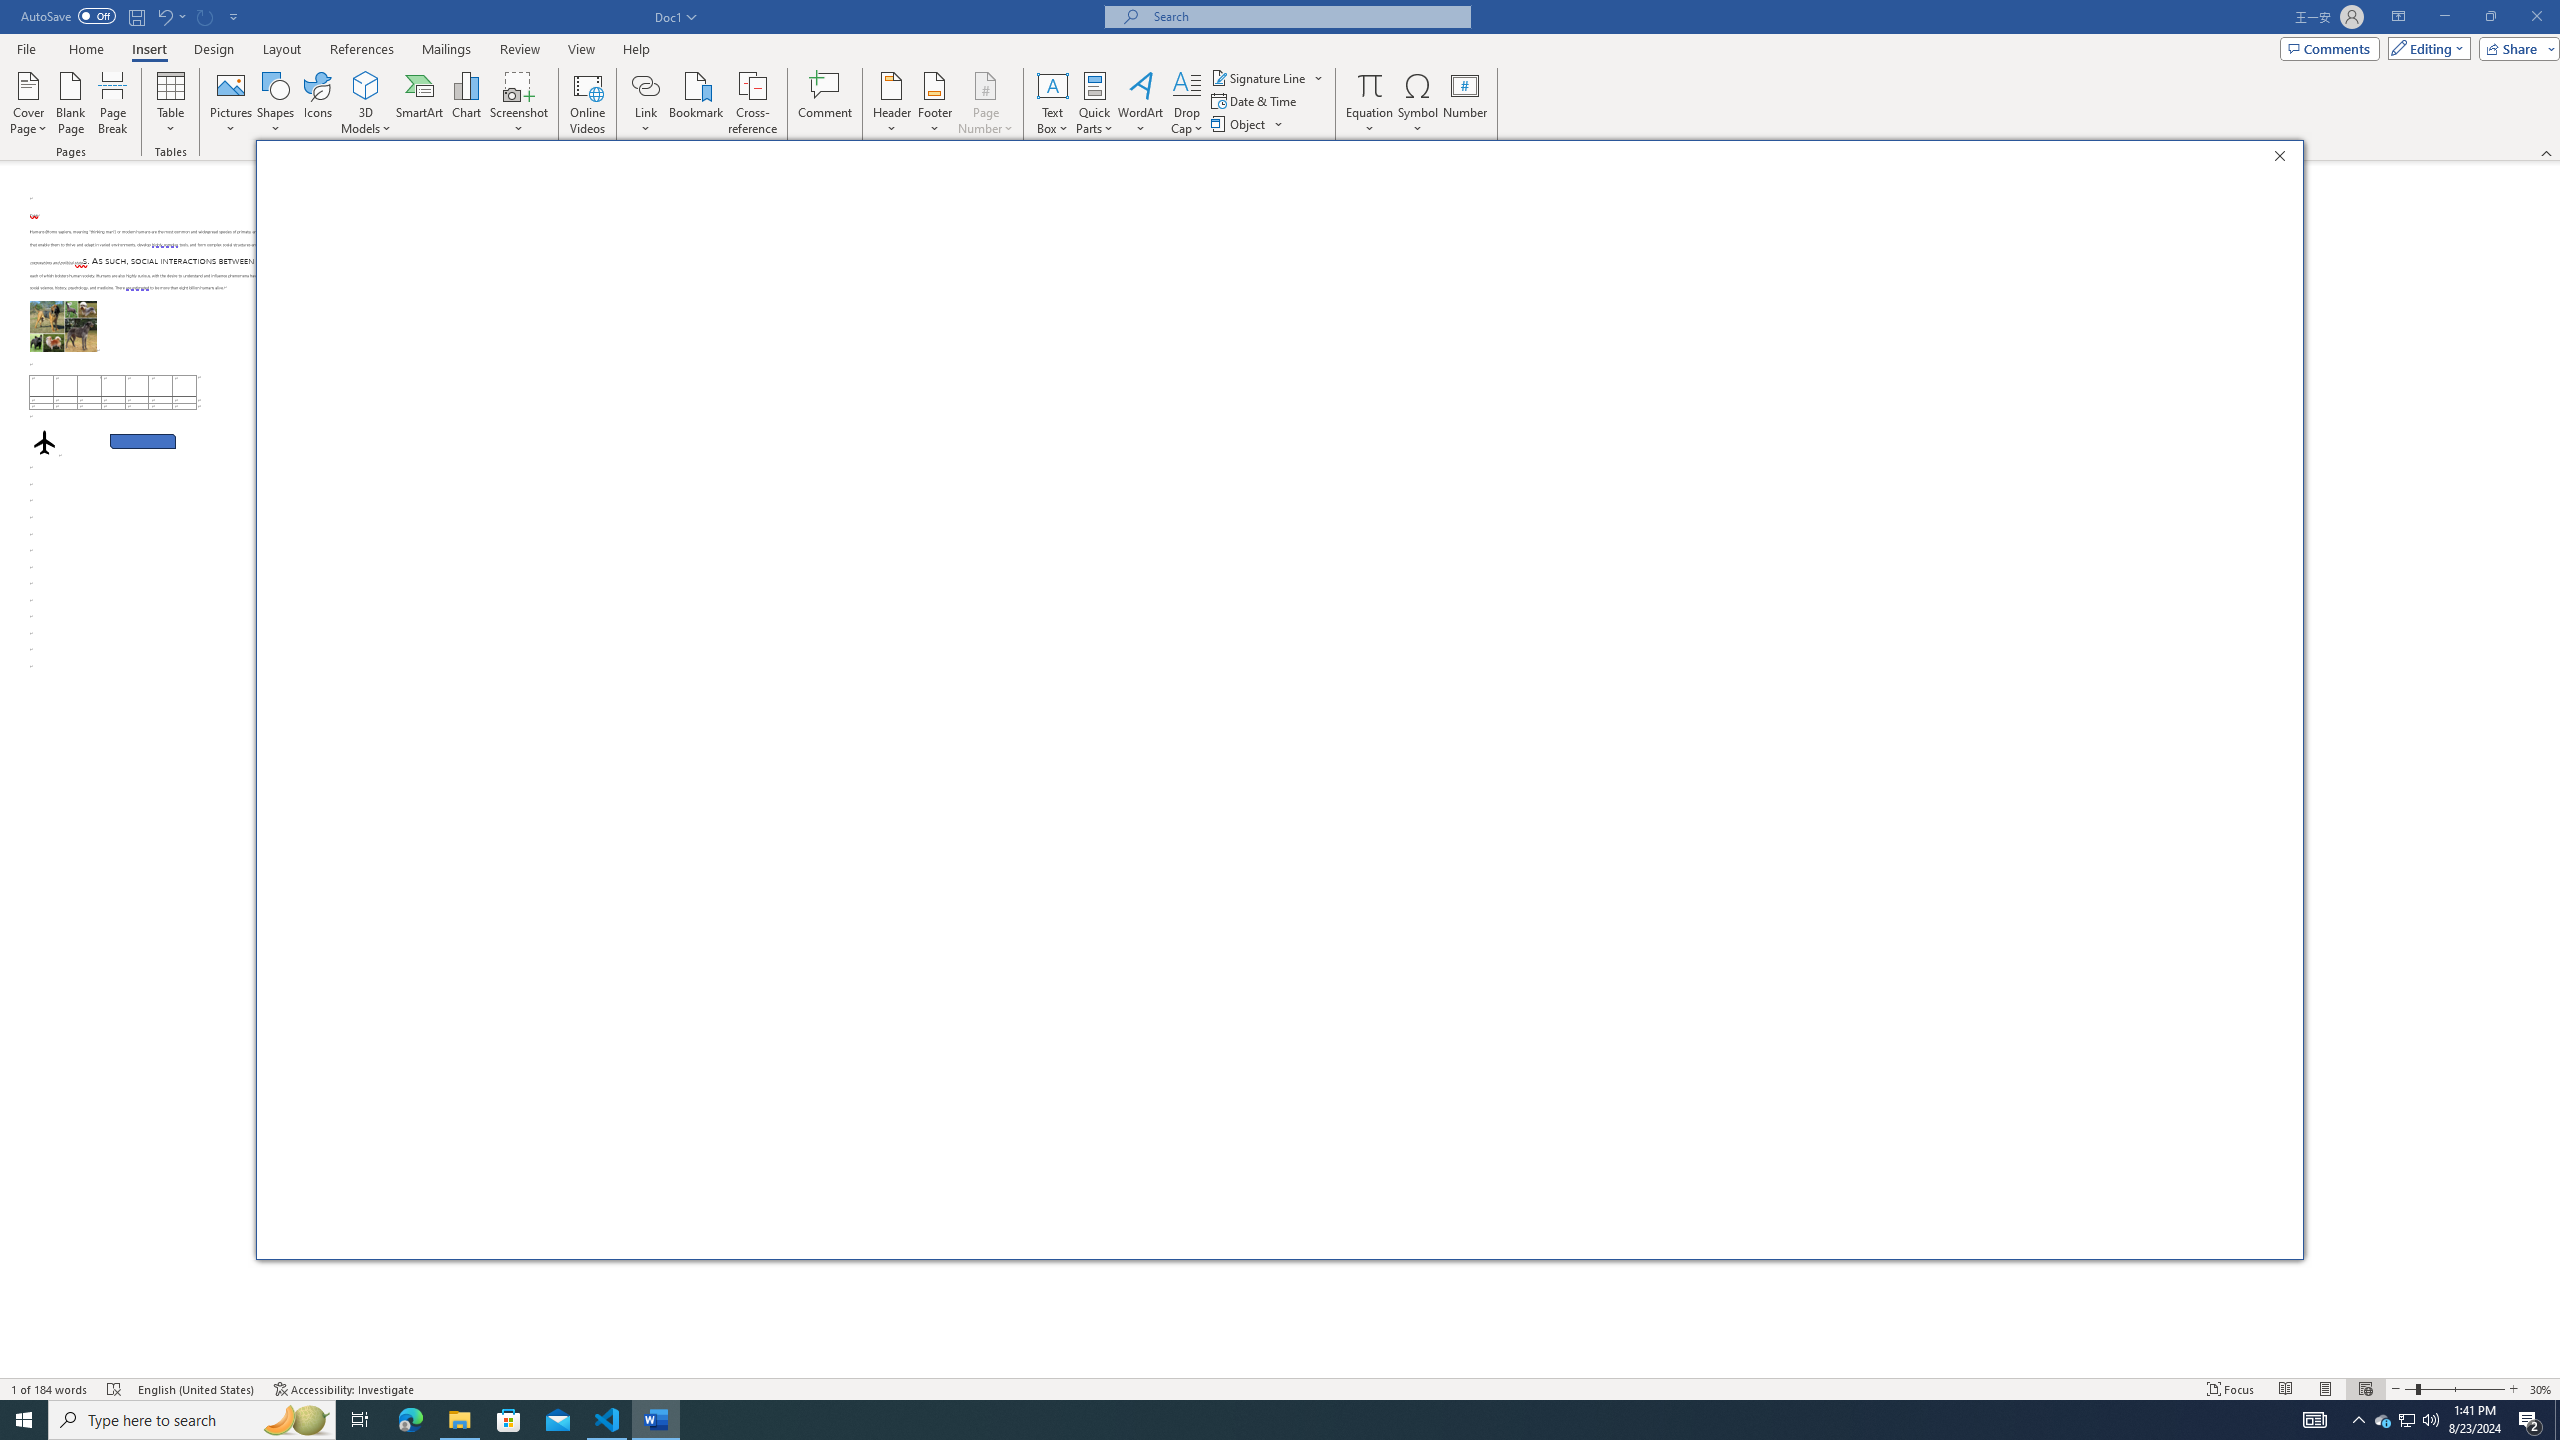  Describe the element at coordinates (1096, 103) in the screenshot. I see `Quick Parts` at that location.